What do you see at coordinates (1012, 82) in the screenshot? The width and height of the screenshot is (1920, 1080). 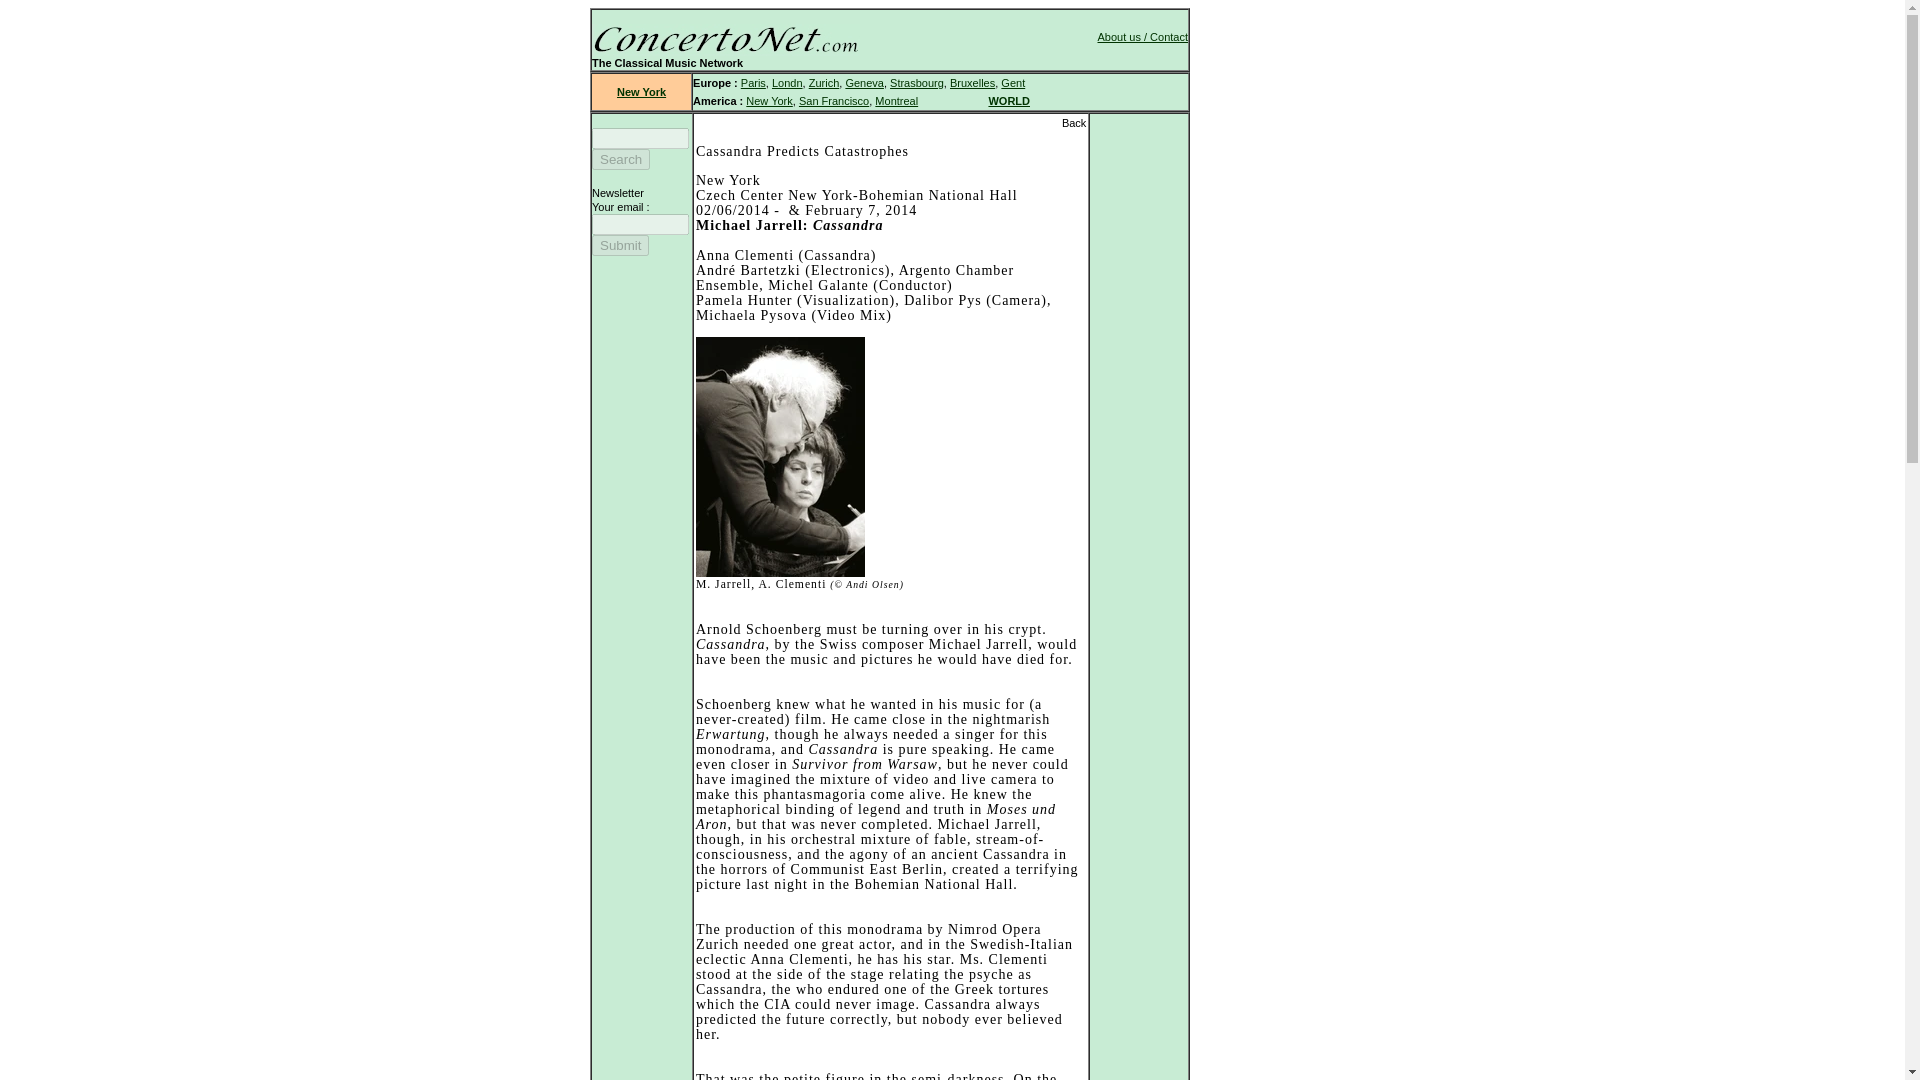 I see `Gent` at bounding box center [1012, 82].